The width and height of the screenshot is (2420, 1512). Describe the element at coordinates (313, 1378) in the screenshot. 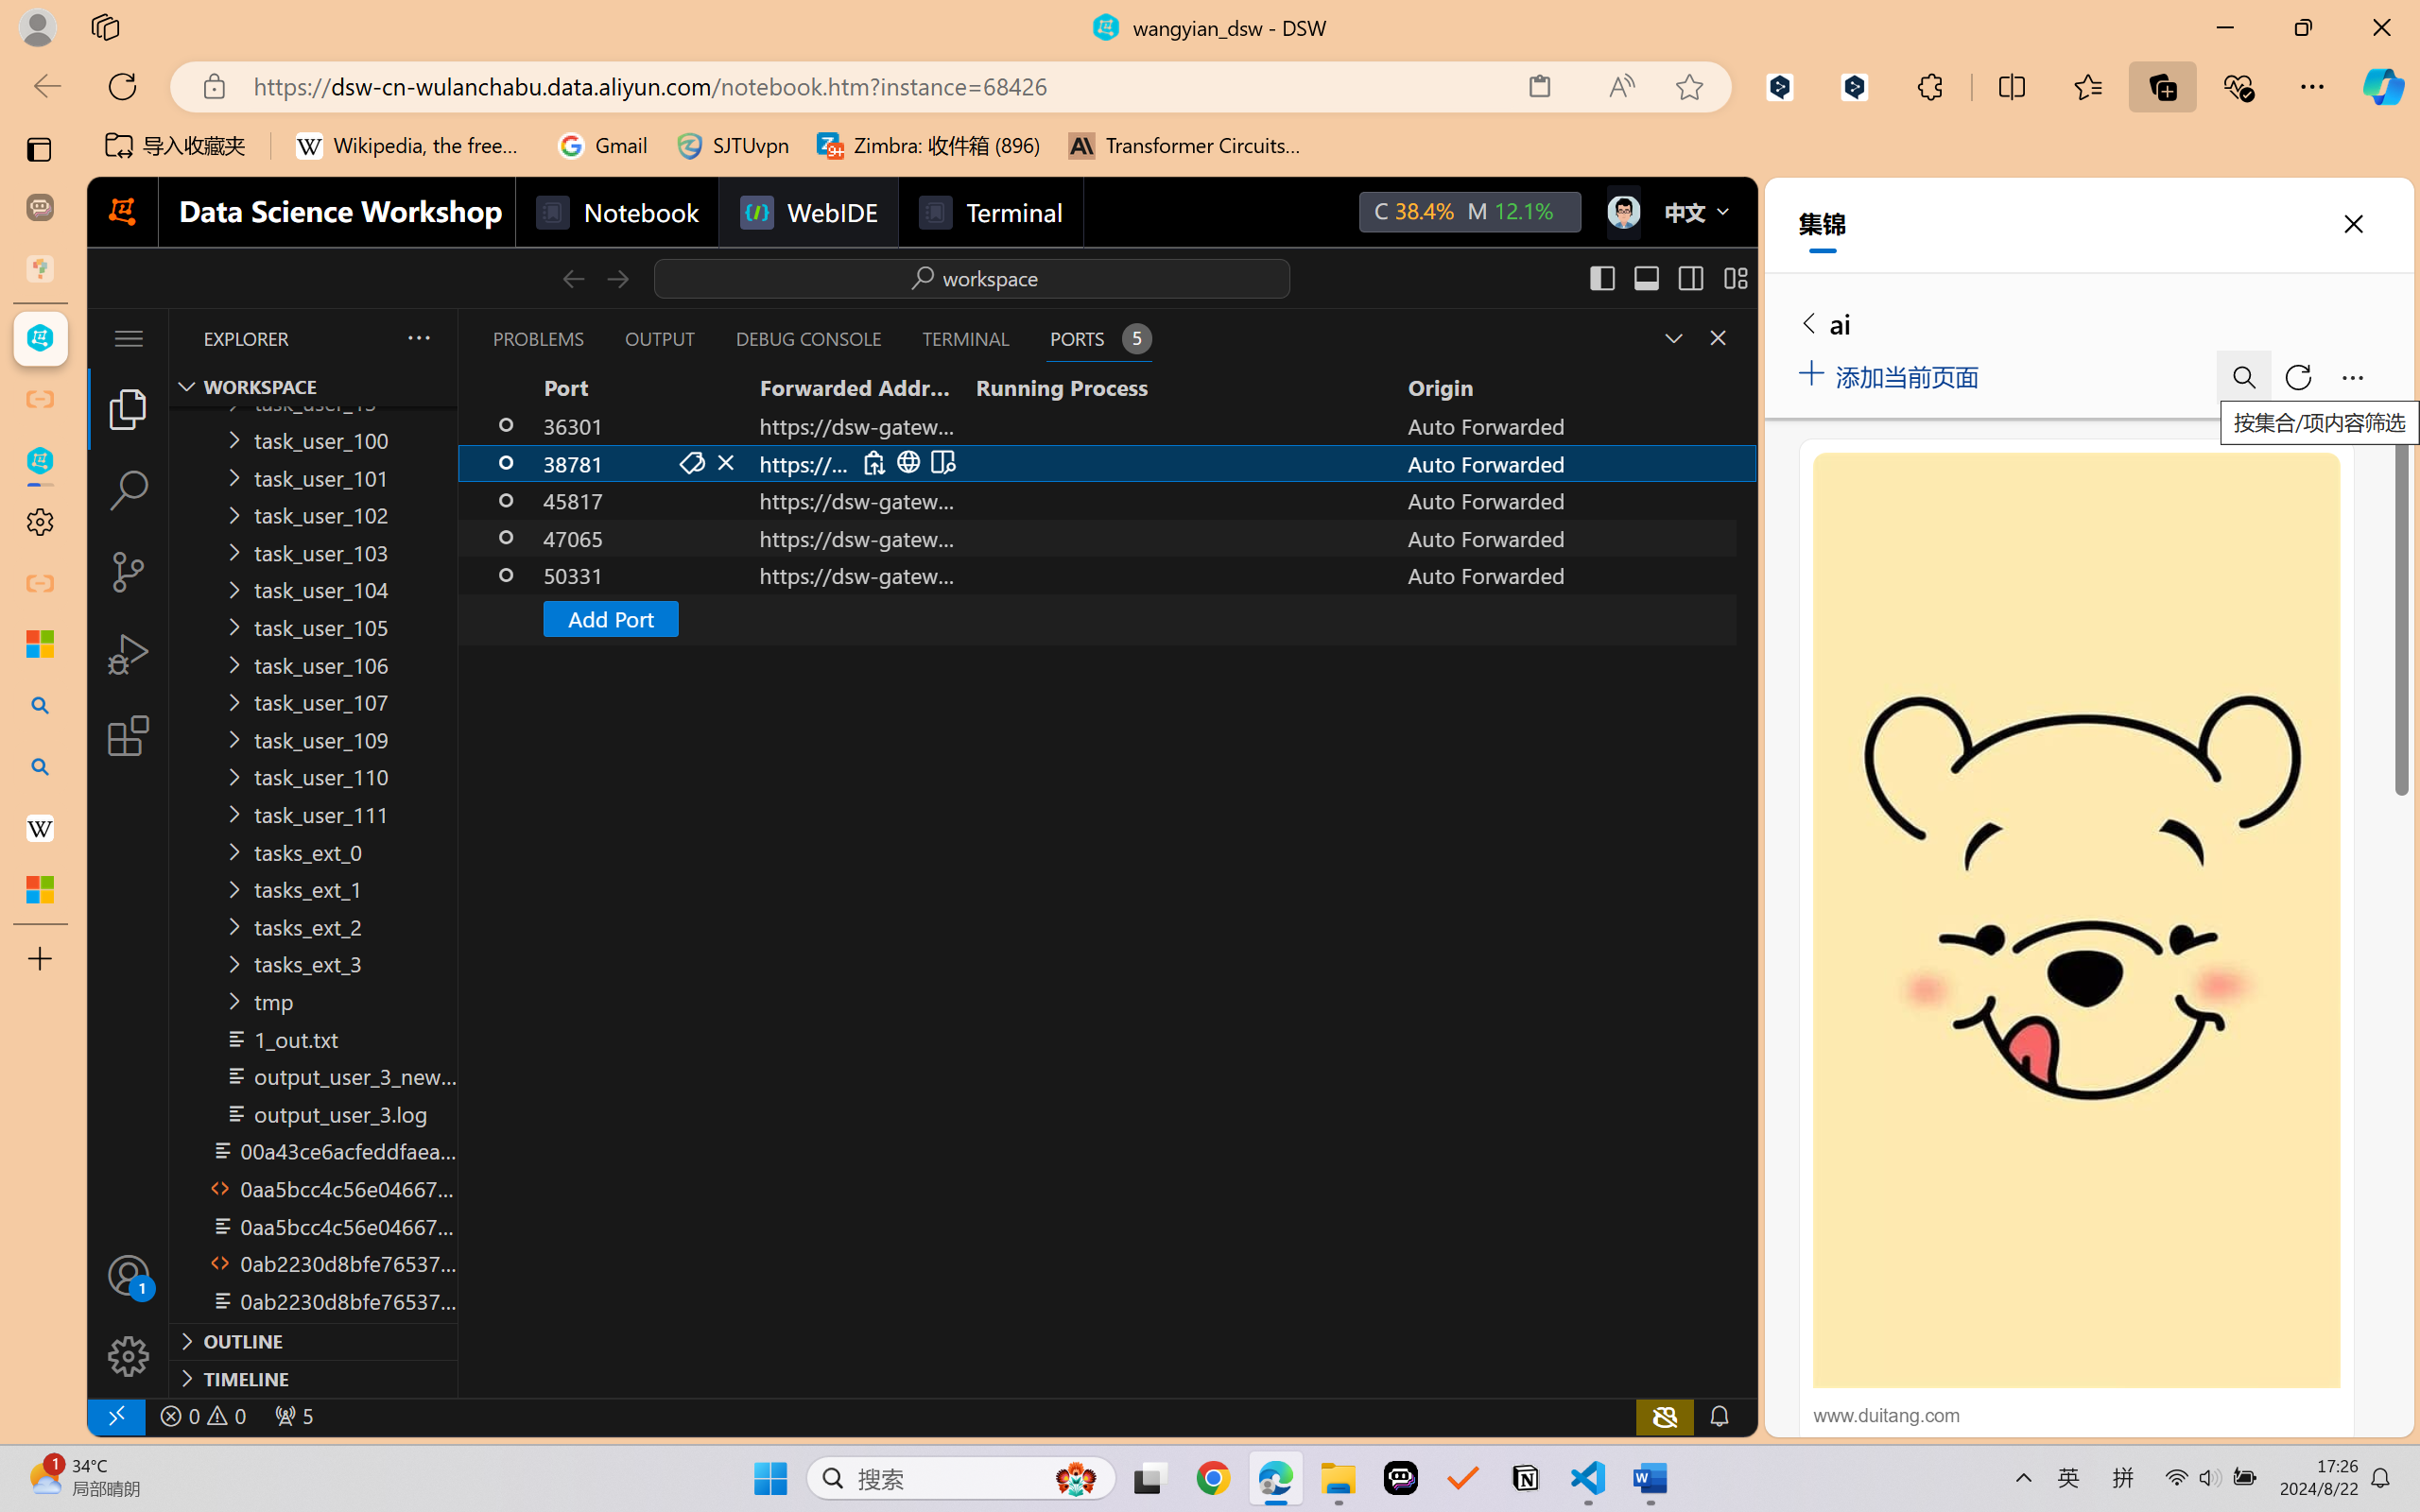

I see `Timeline Section` at that location.